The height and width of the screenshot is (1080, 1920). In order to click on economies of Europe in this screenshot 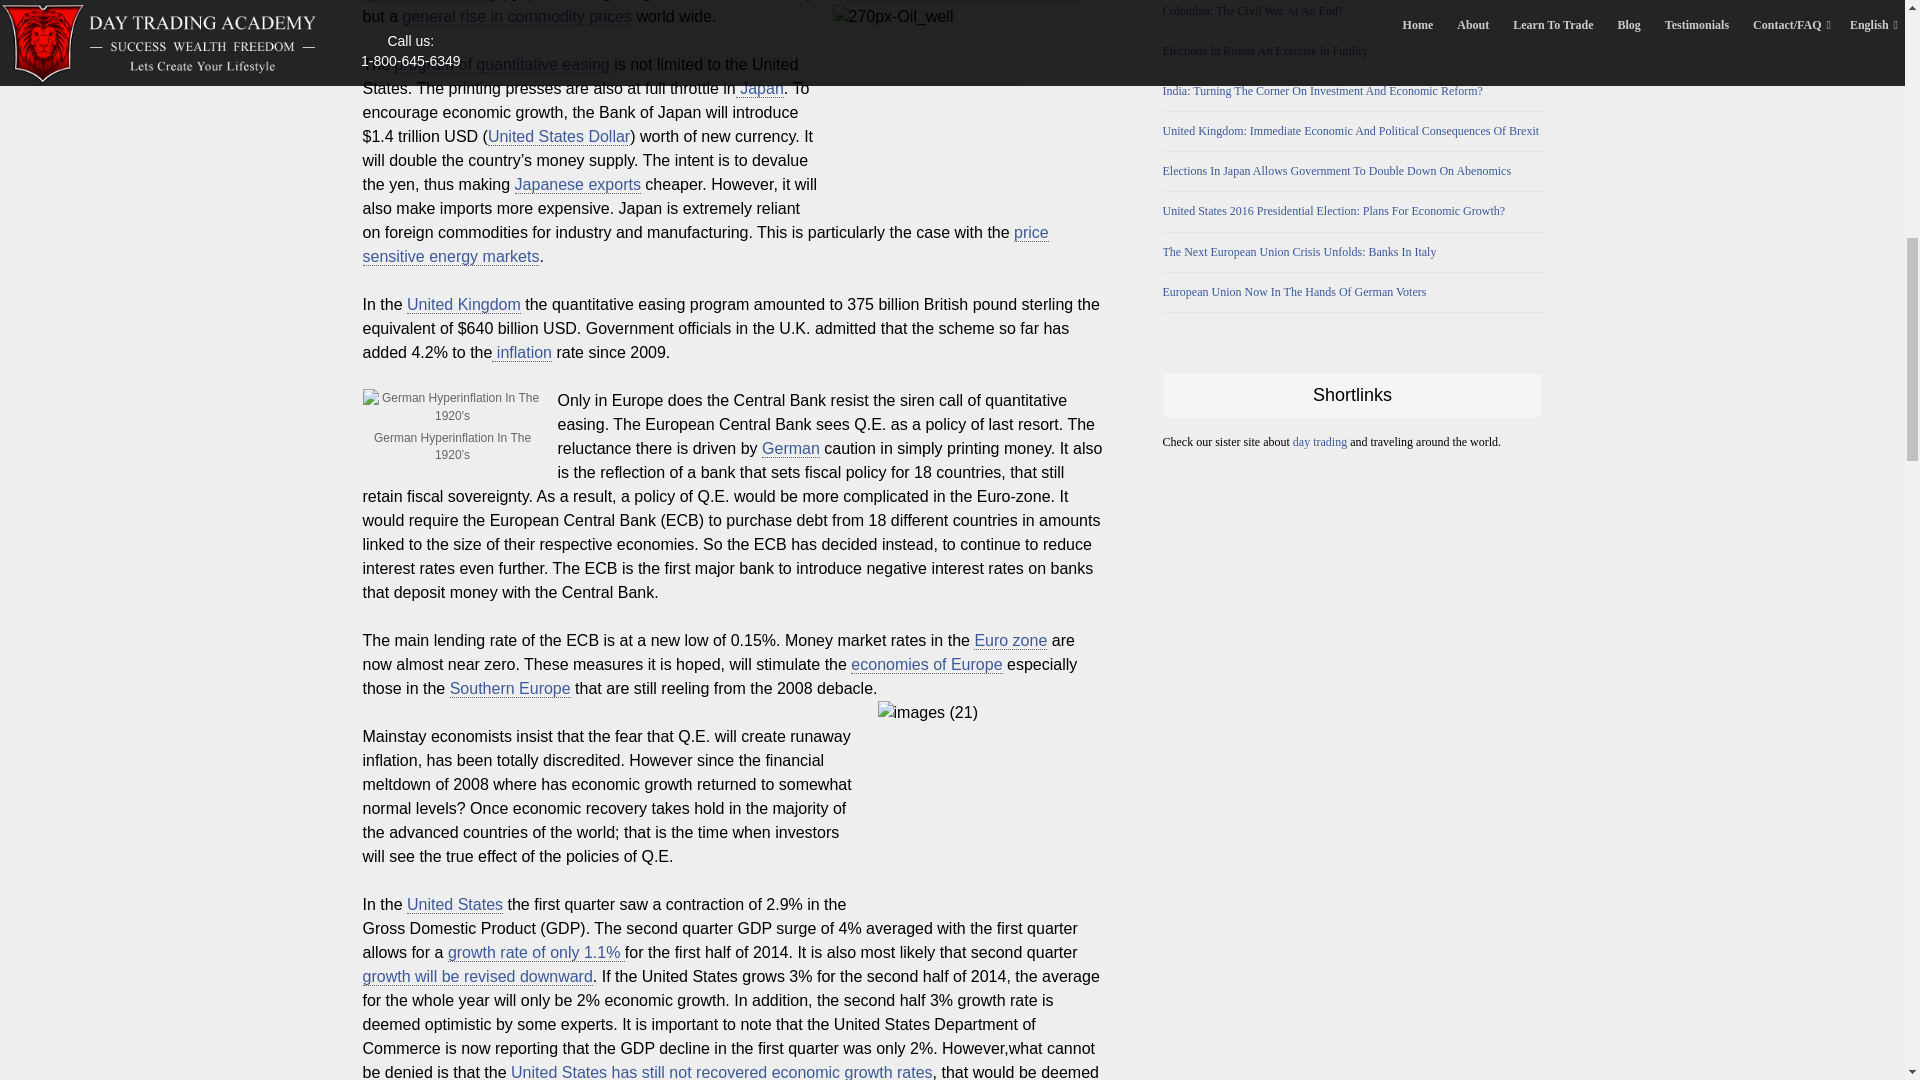, I will do `click(926, 664)`.